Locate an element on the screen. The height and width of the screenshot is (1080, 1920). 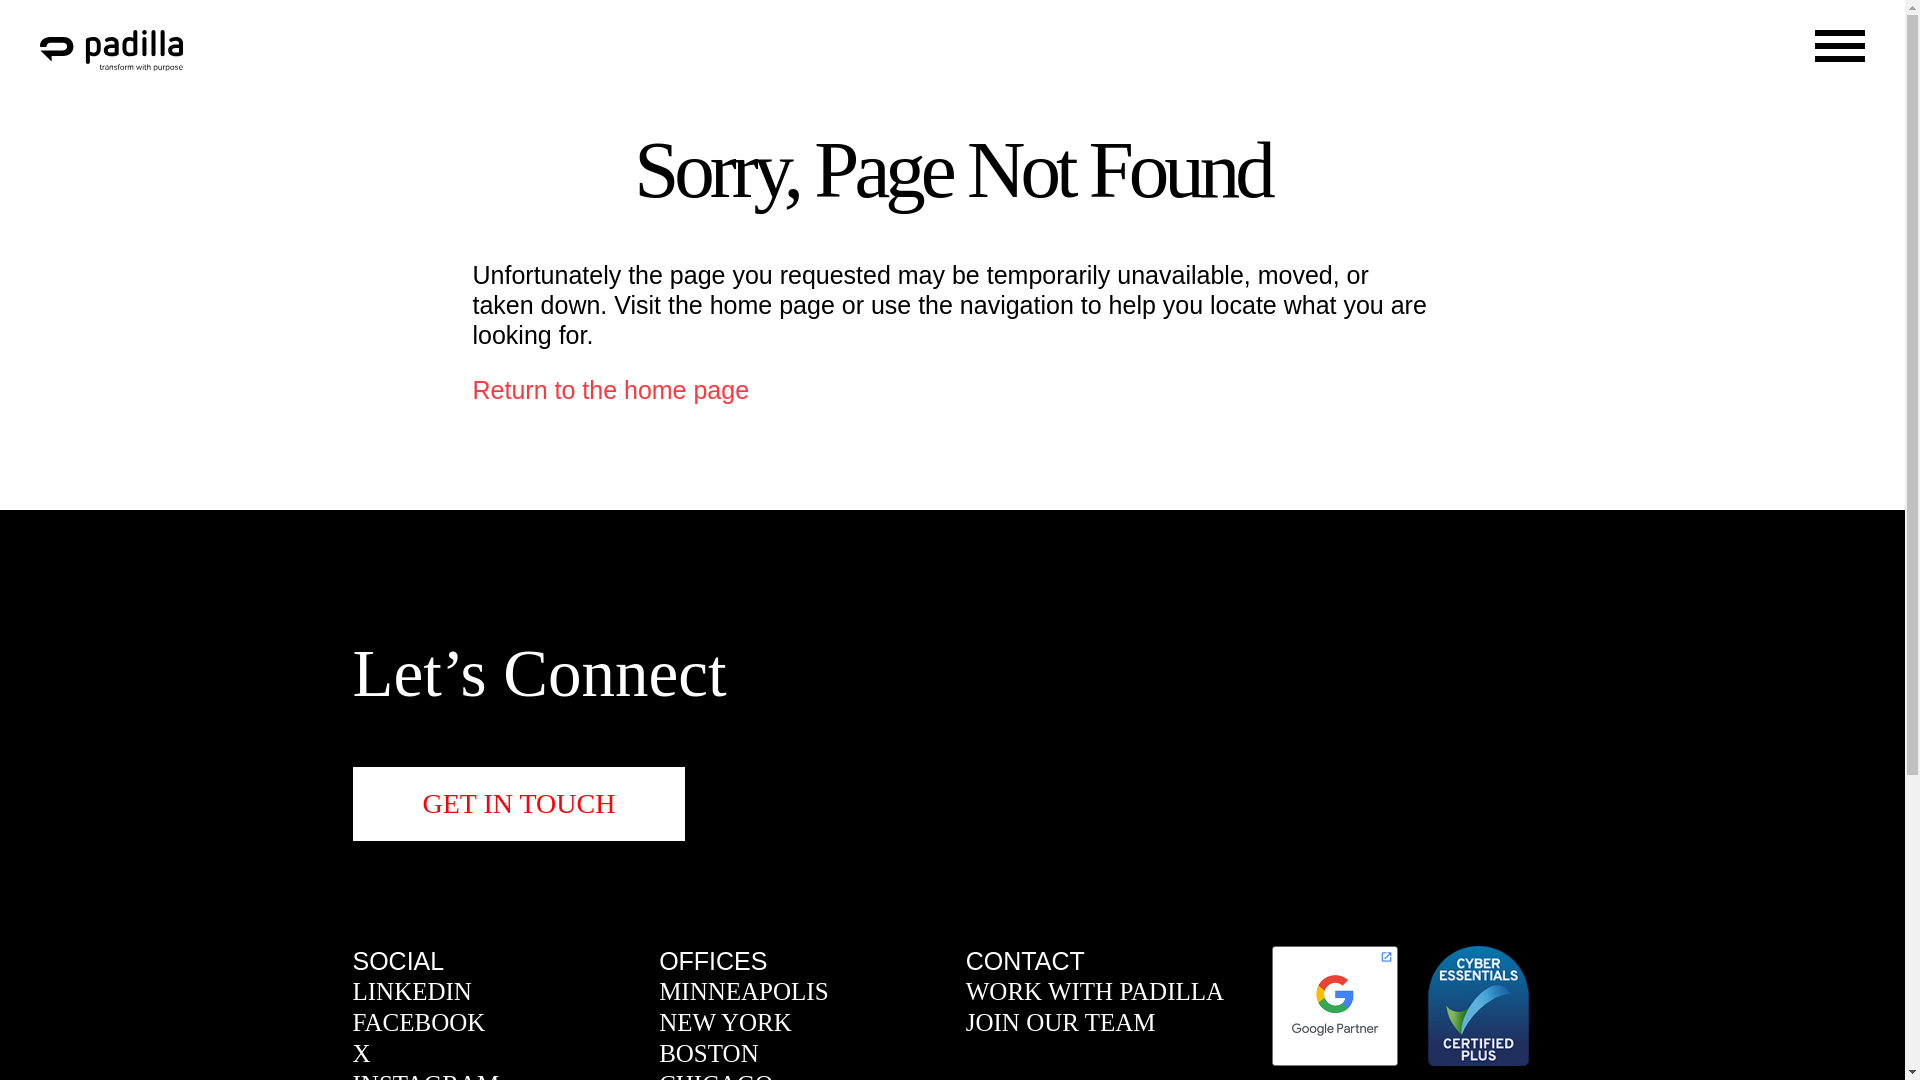
LINKEDIN is located at coordinates (410, 992).